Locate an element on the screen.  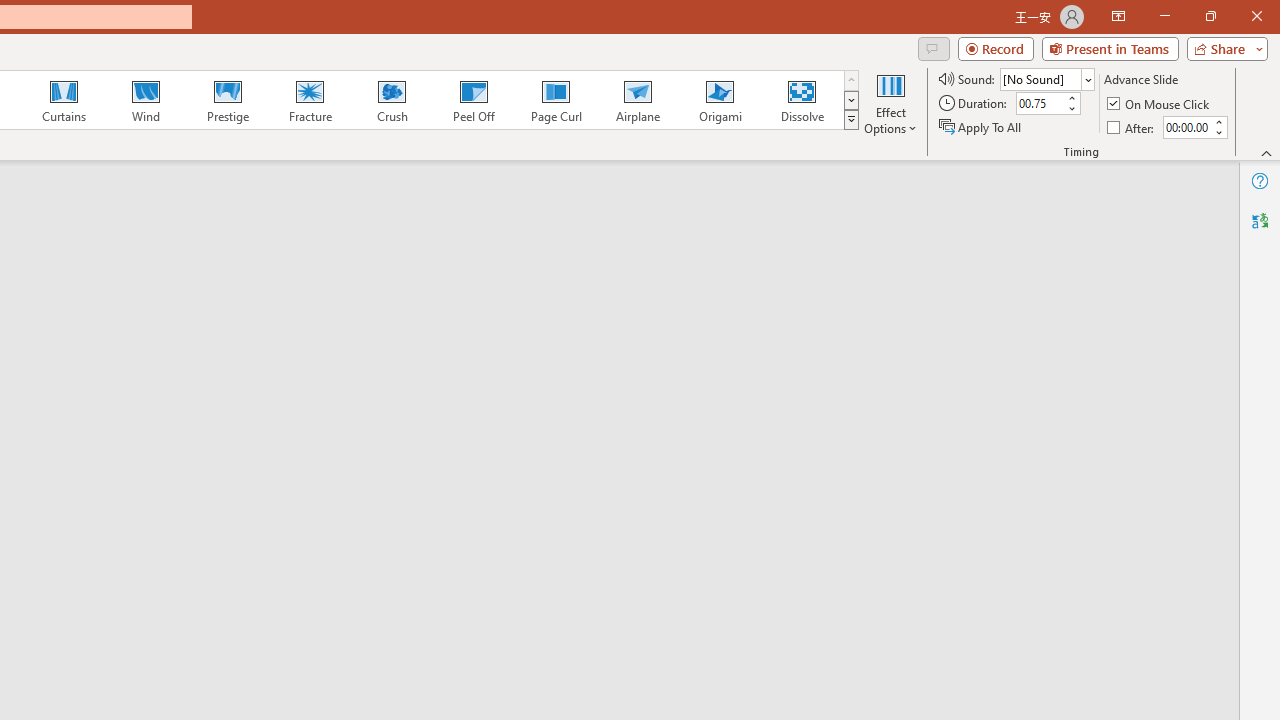
Duration is located at coordinates (1040, 104).